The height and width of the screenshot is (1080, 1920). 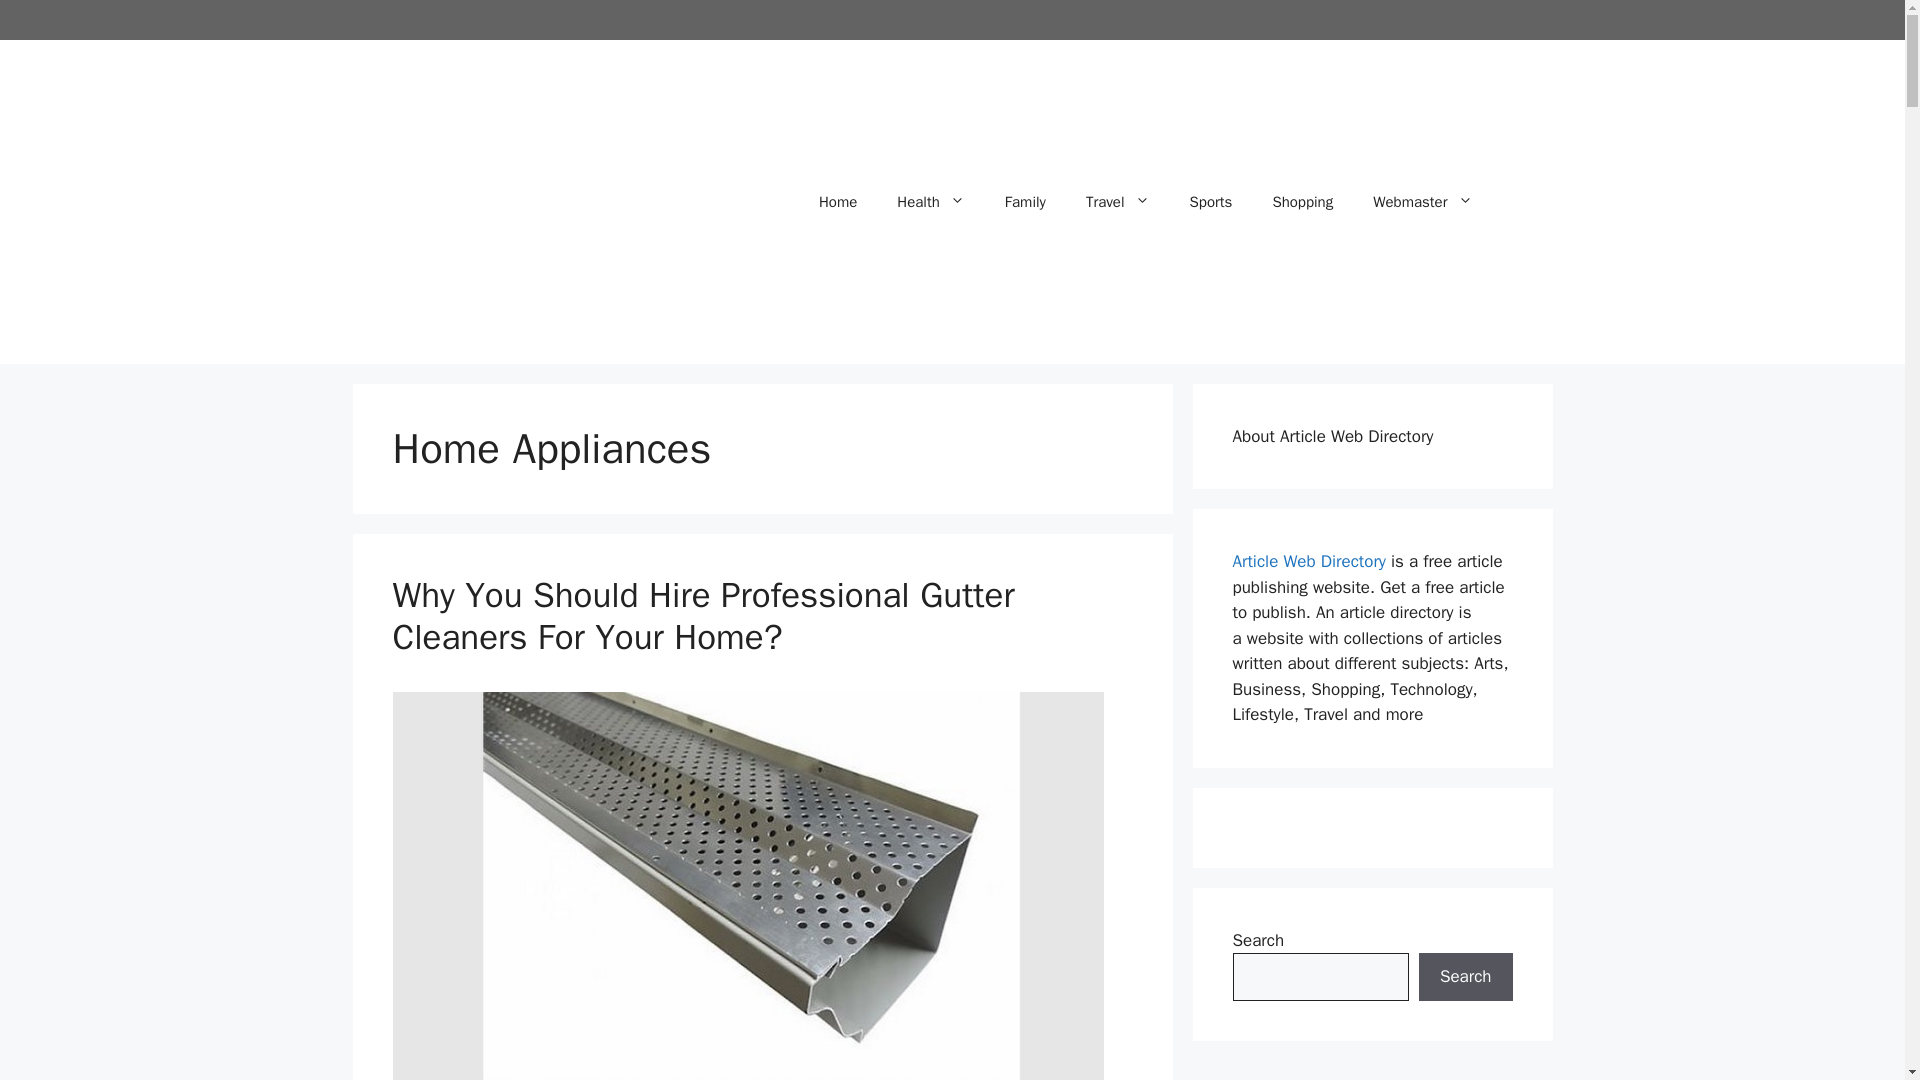 What do you see at coordinates (1422, 202) in the screenshot?
I see `Webmaster` at bounding box center [1422, 202].